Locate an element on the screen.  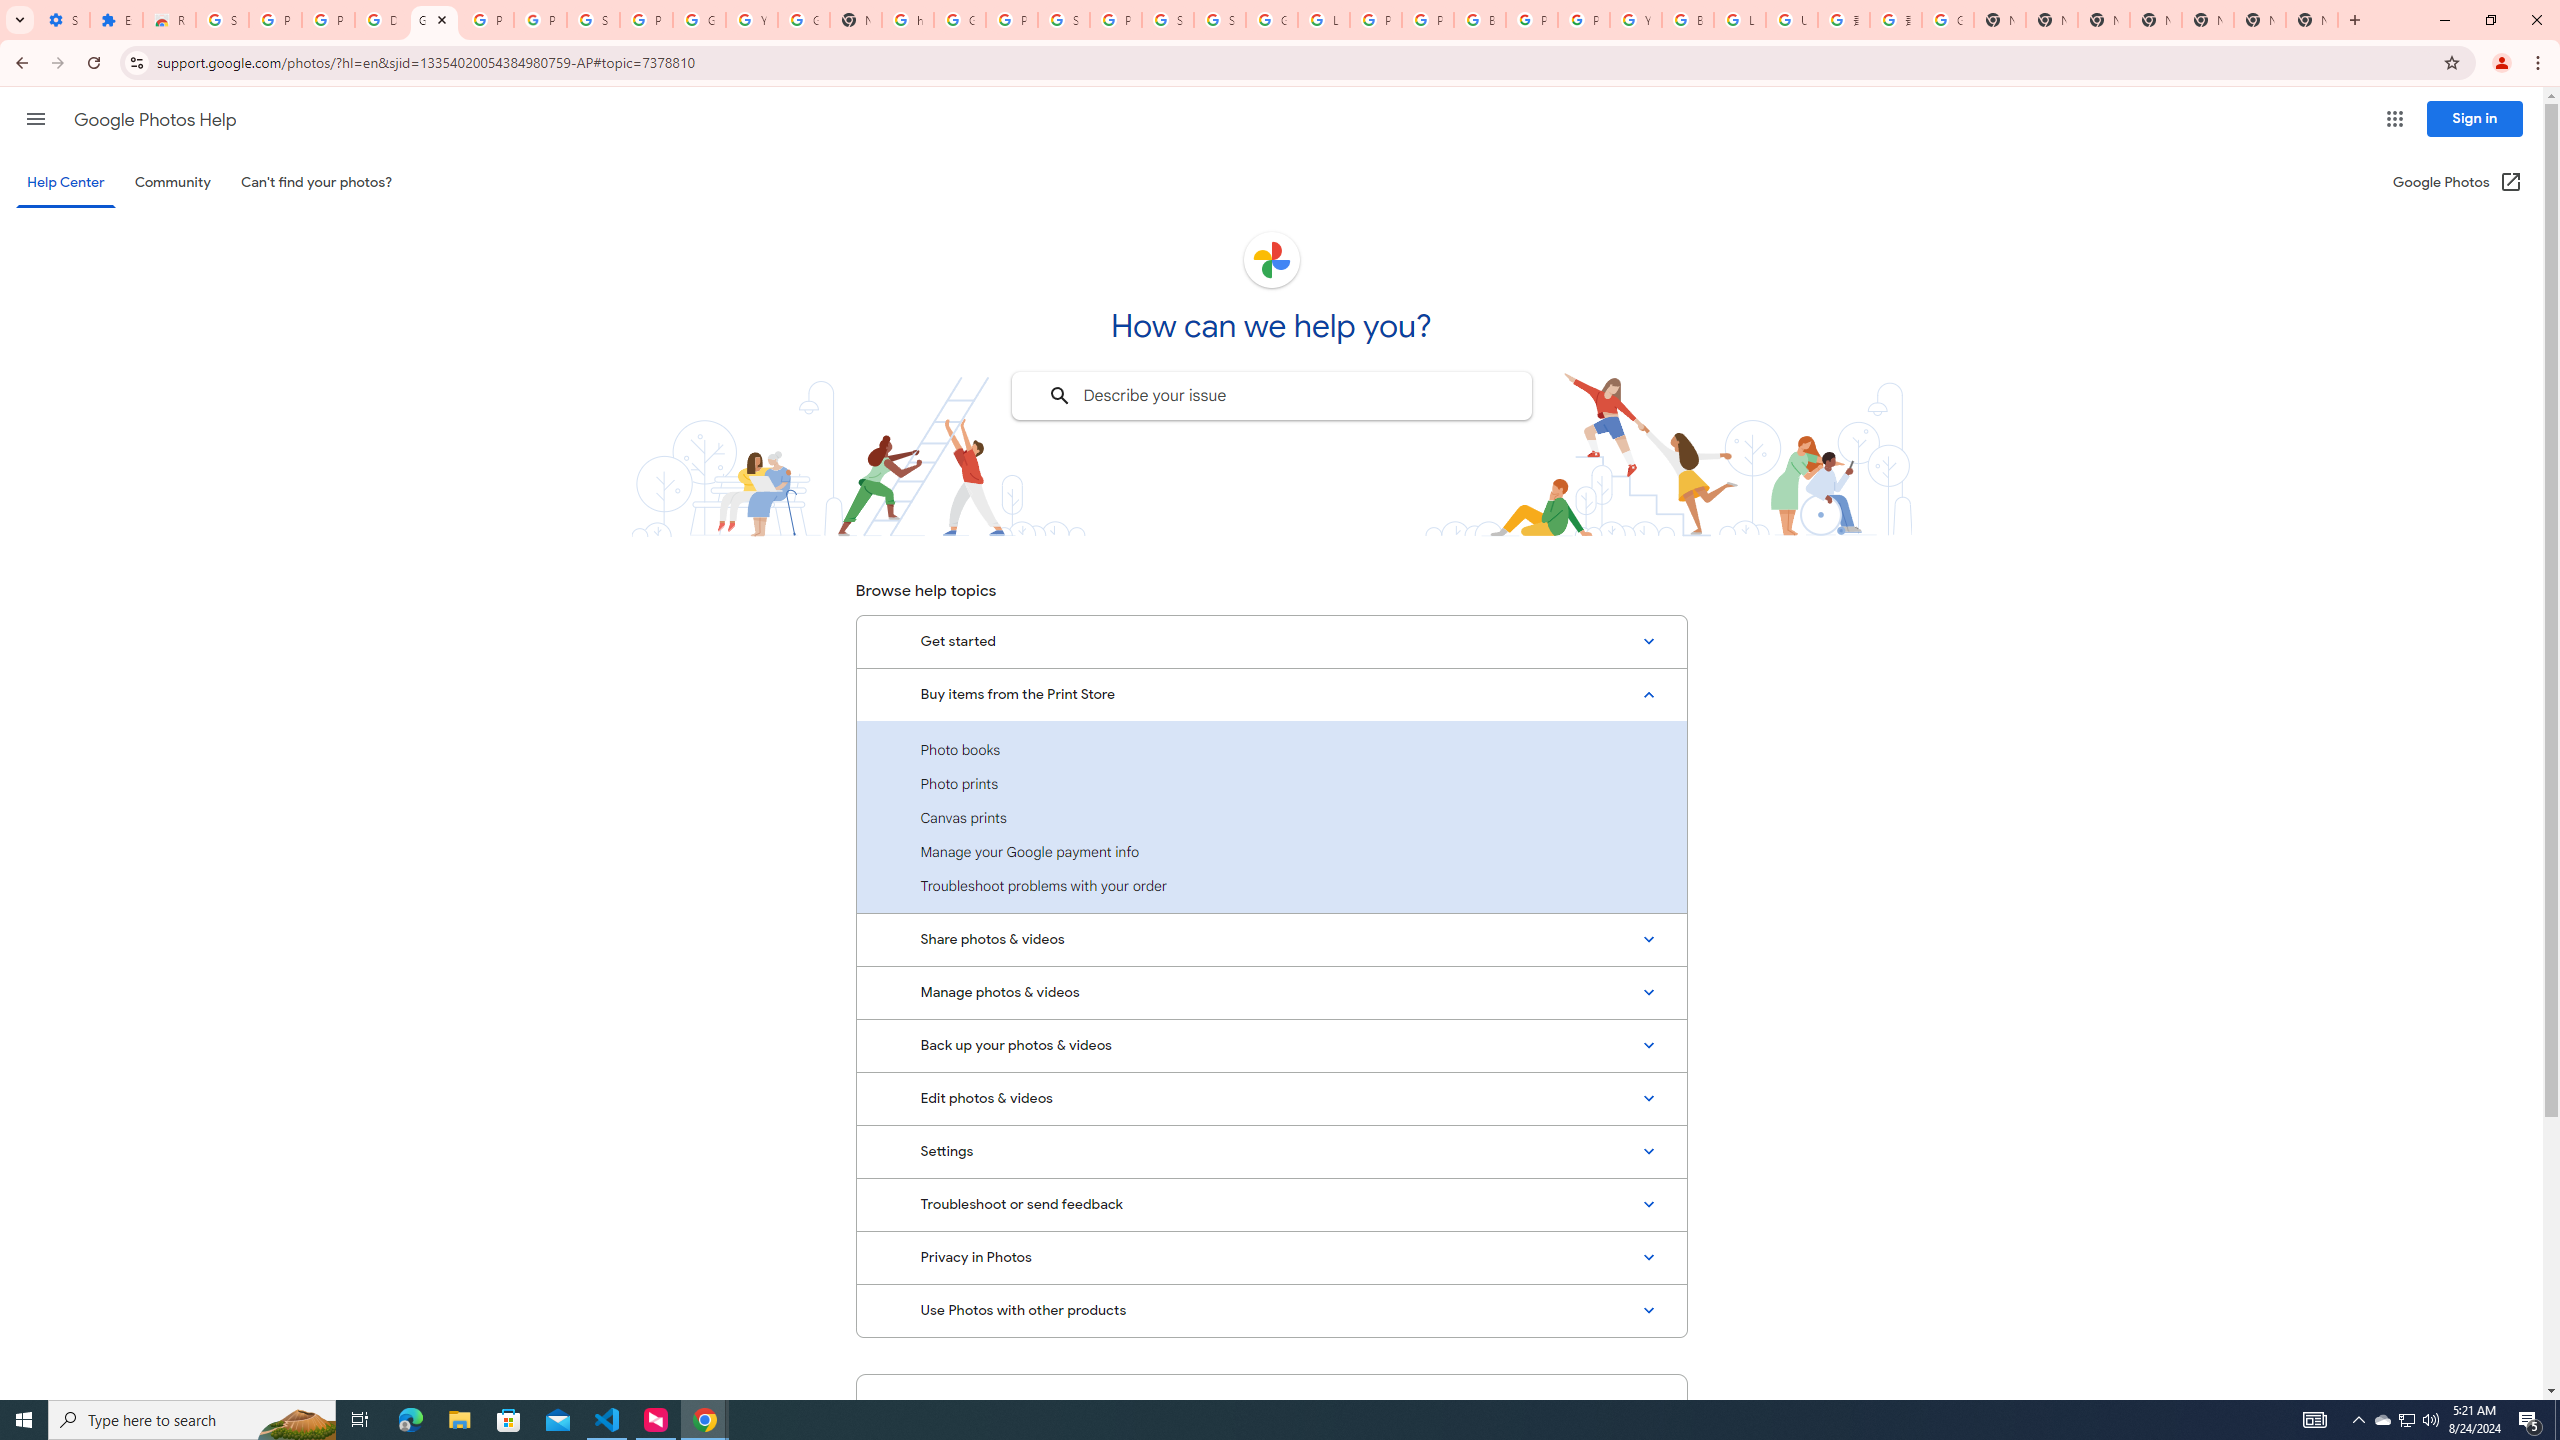
Use Photos with other products is located at coordinates (1271, 1310).